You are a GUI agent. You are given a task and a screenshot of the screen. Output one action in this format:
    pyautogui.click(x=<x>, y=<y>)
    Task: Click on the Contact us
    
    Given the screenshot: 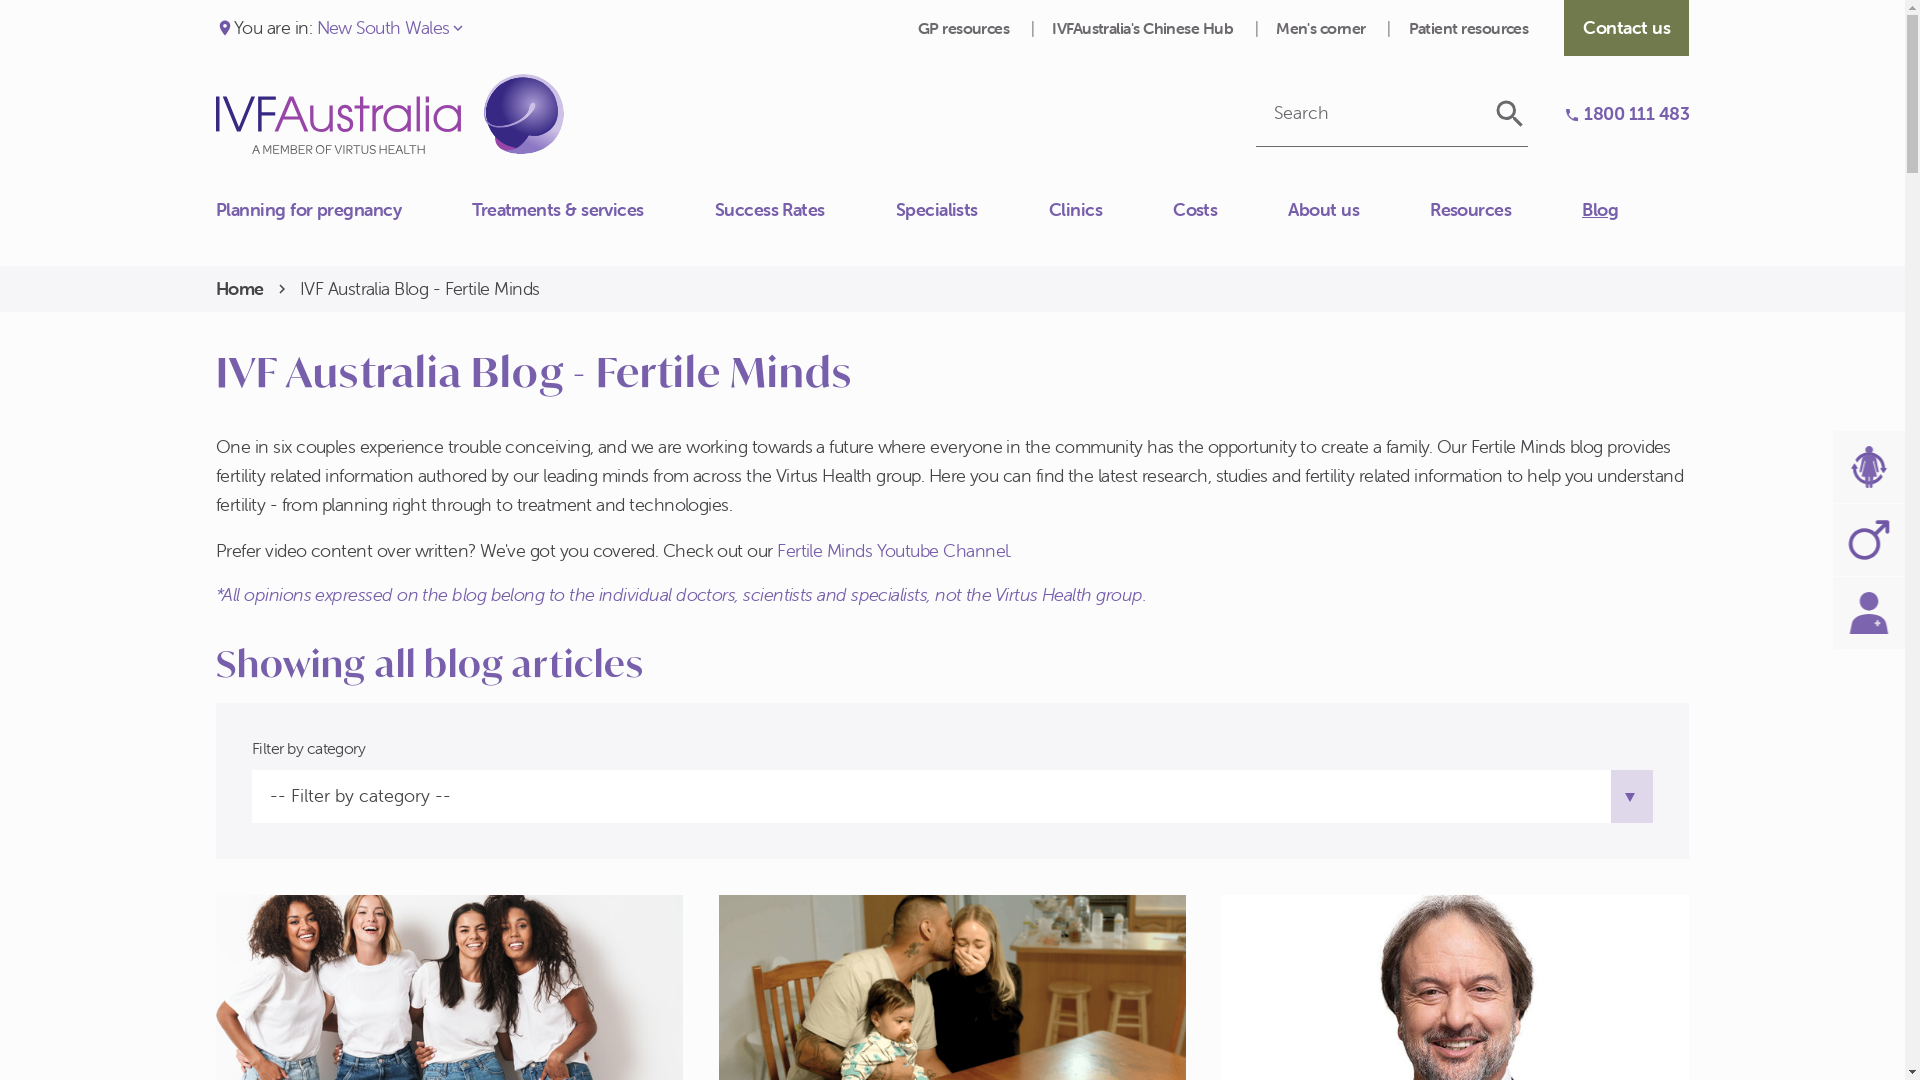 What is the action you would take?
    pyautogui.click(x=1626, y=28)
    